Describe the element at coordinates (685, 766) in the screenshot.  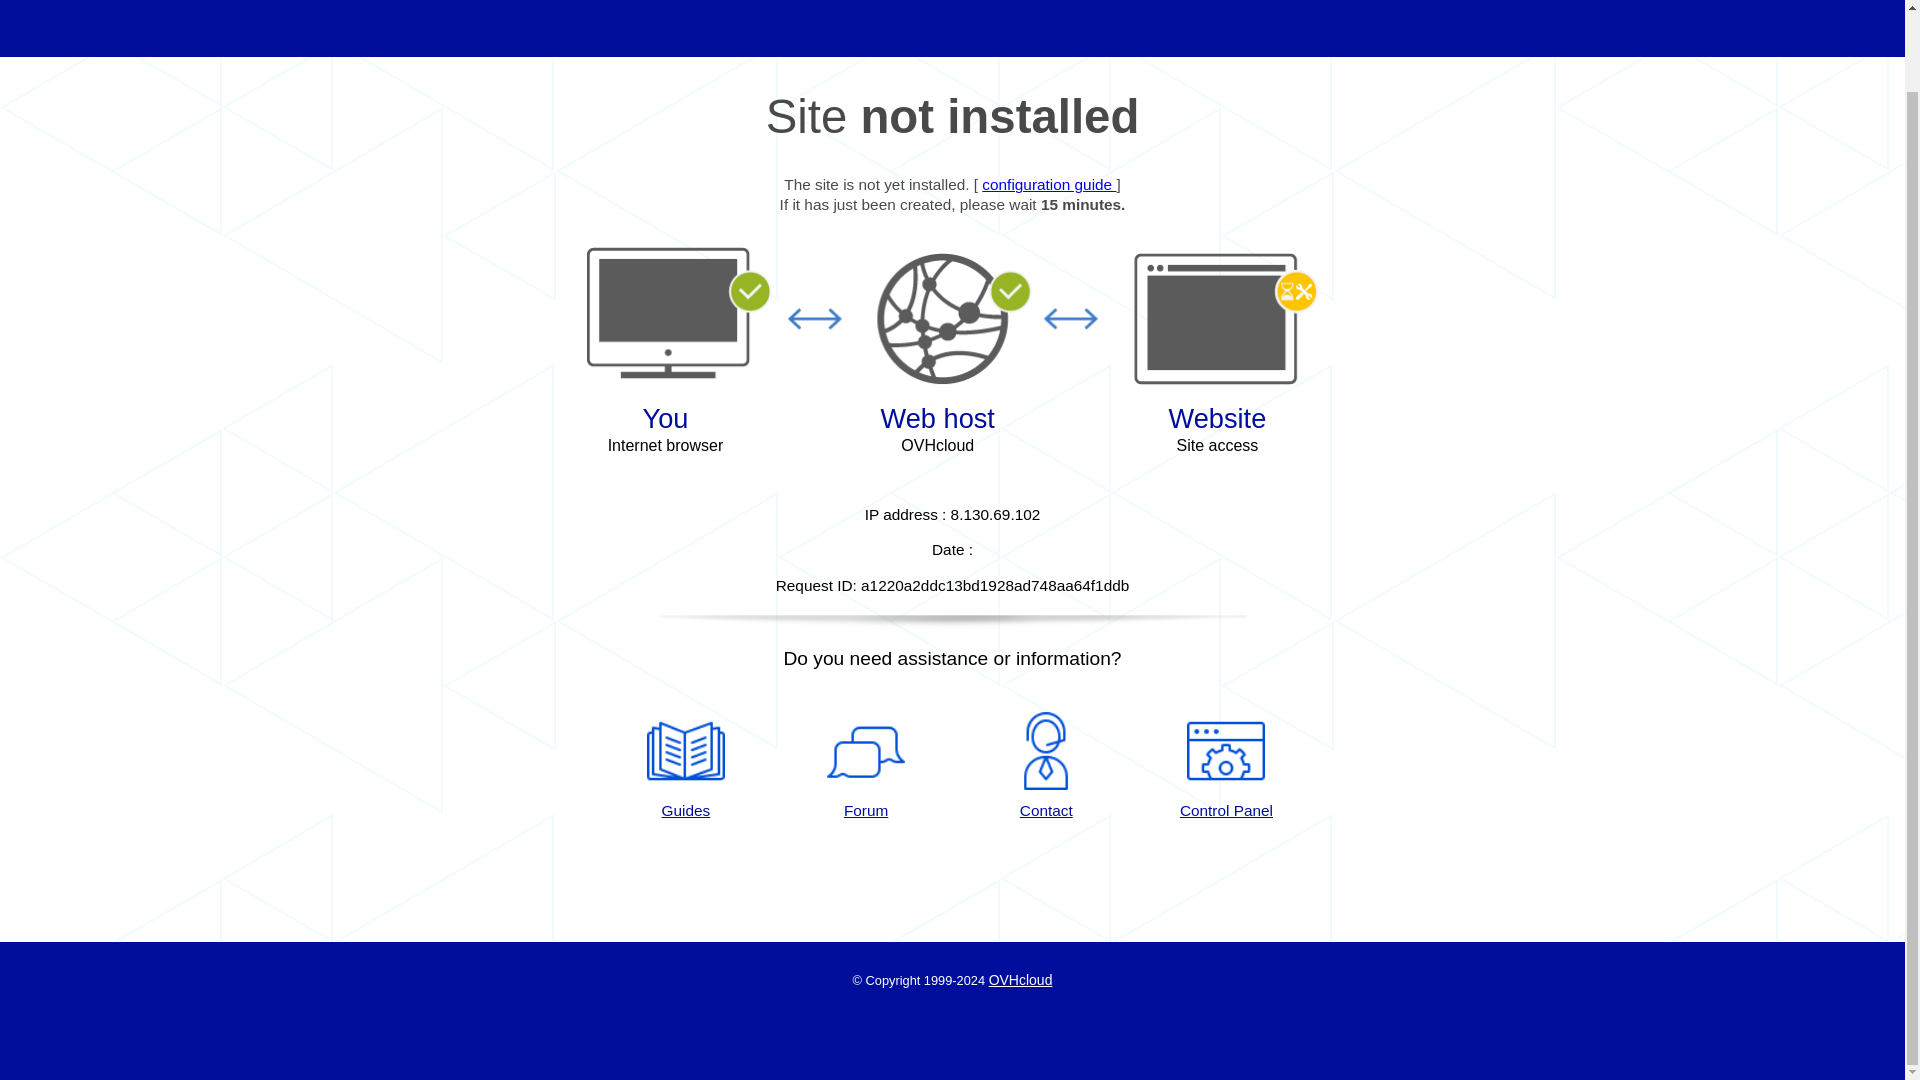
I see `Guides` at that location.